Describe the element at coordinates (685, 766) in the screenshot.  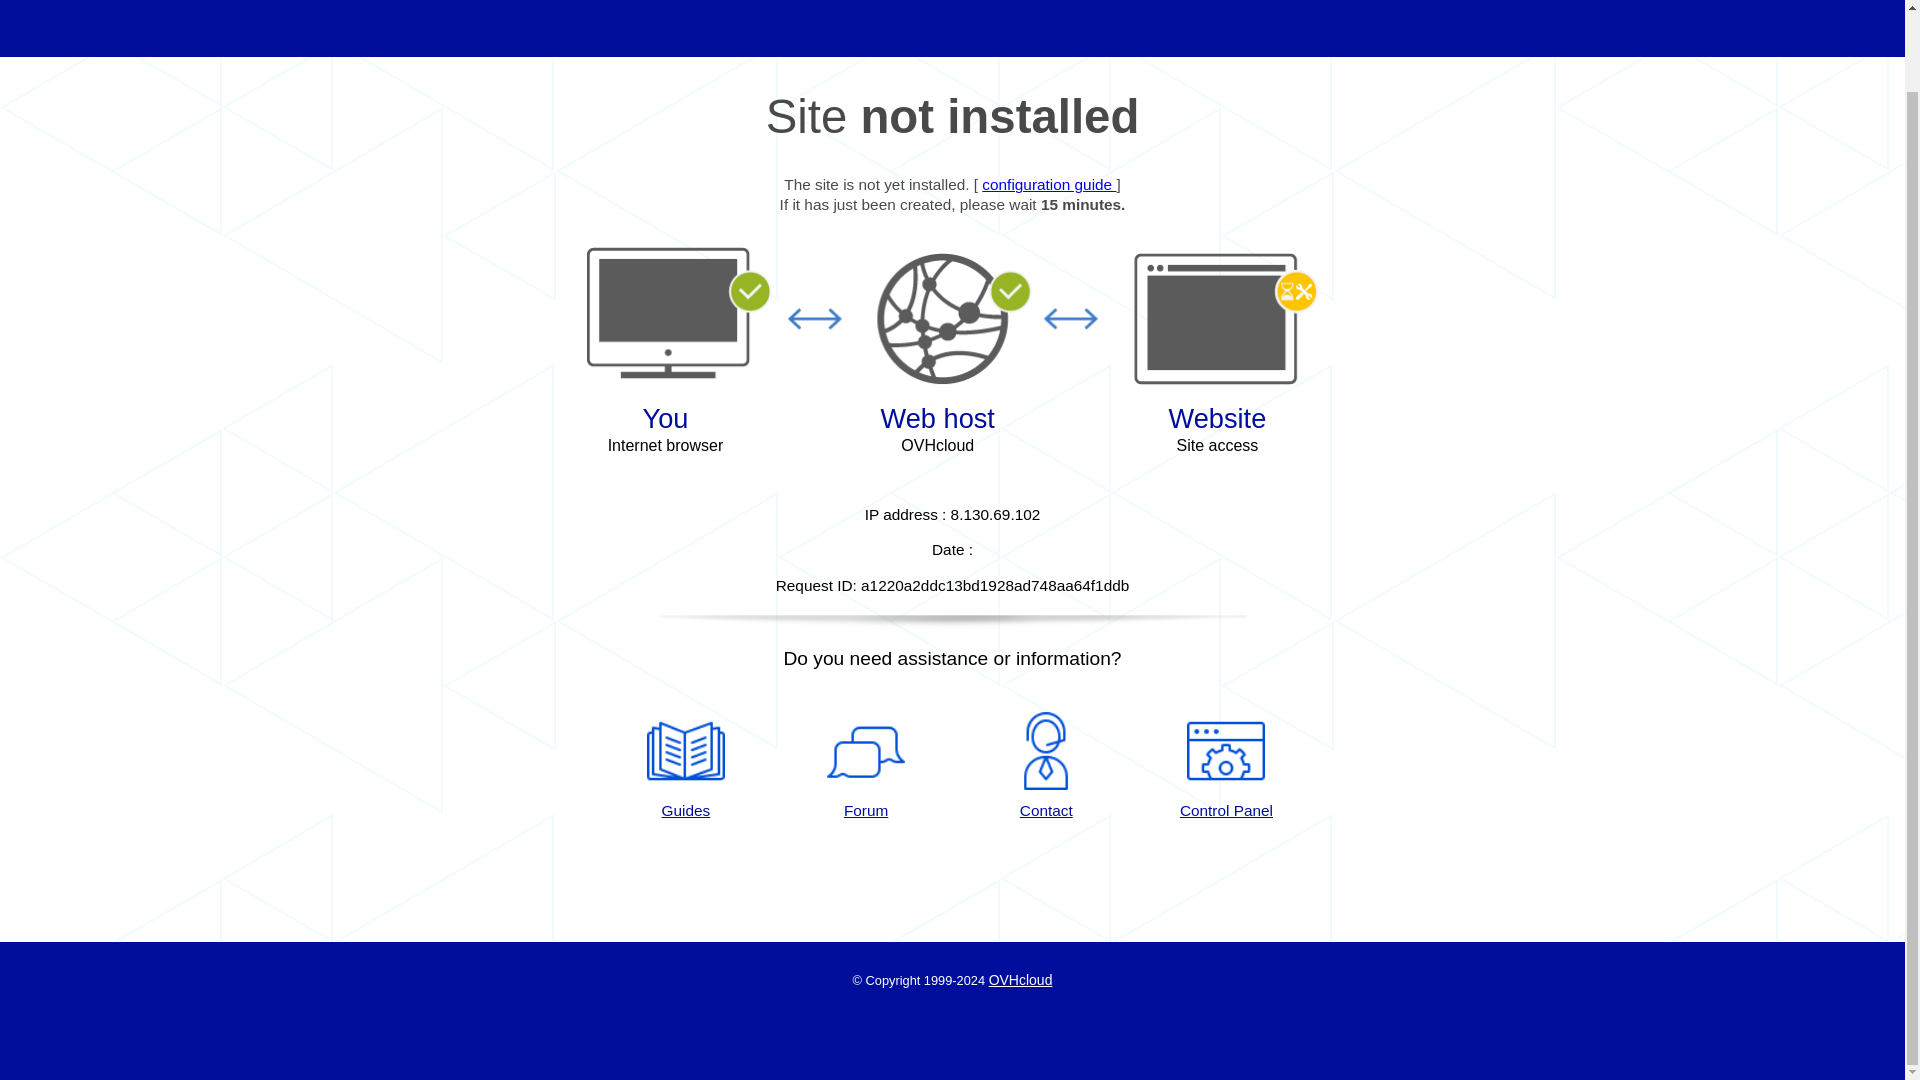
I see `Guides` at that location.